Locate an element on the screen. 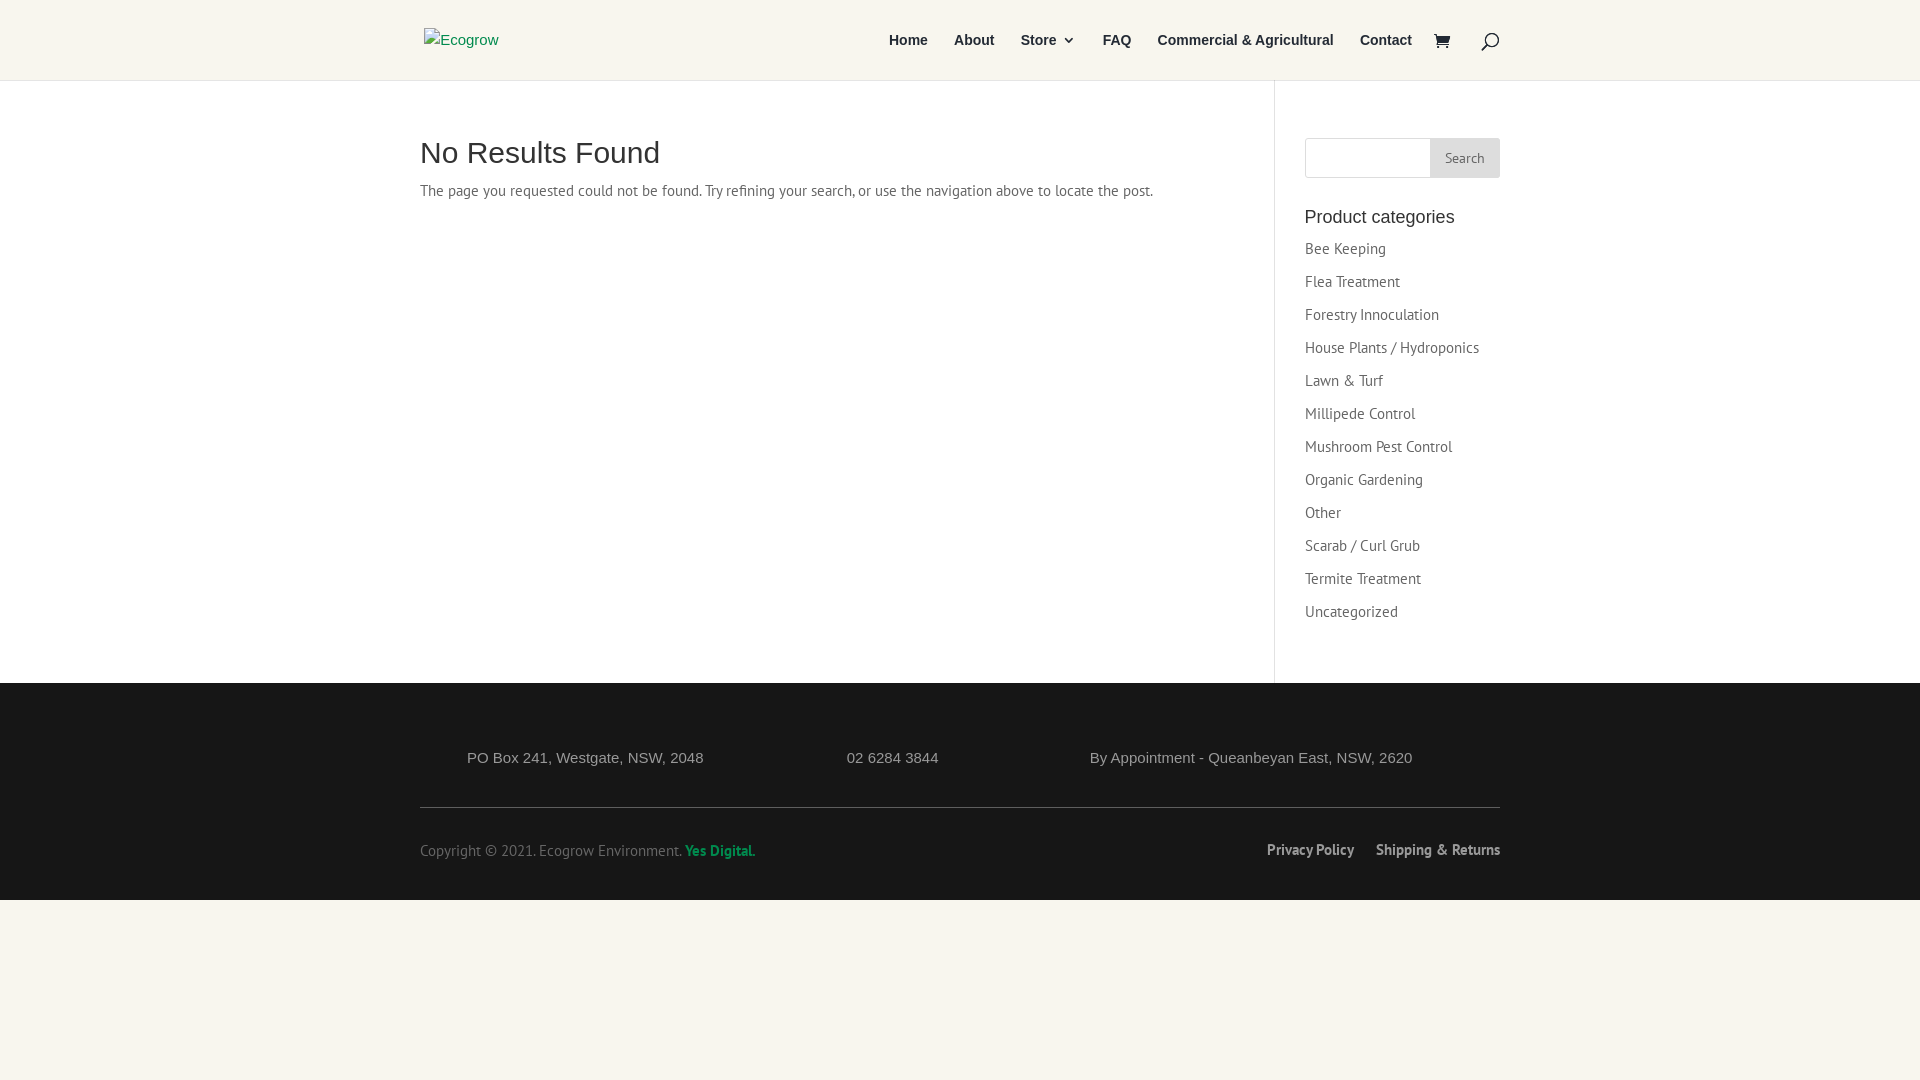 The width and height of the screenshot is (1920, 1080). Search is located at coordinates (1465, 158).